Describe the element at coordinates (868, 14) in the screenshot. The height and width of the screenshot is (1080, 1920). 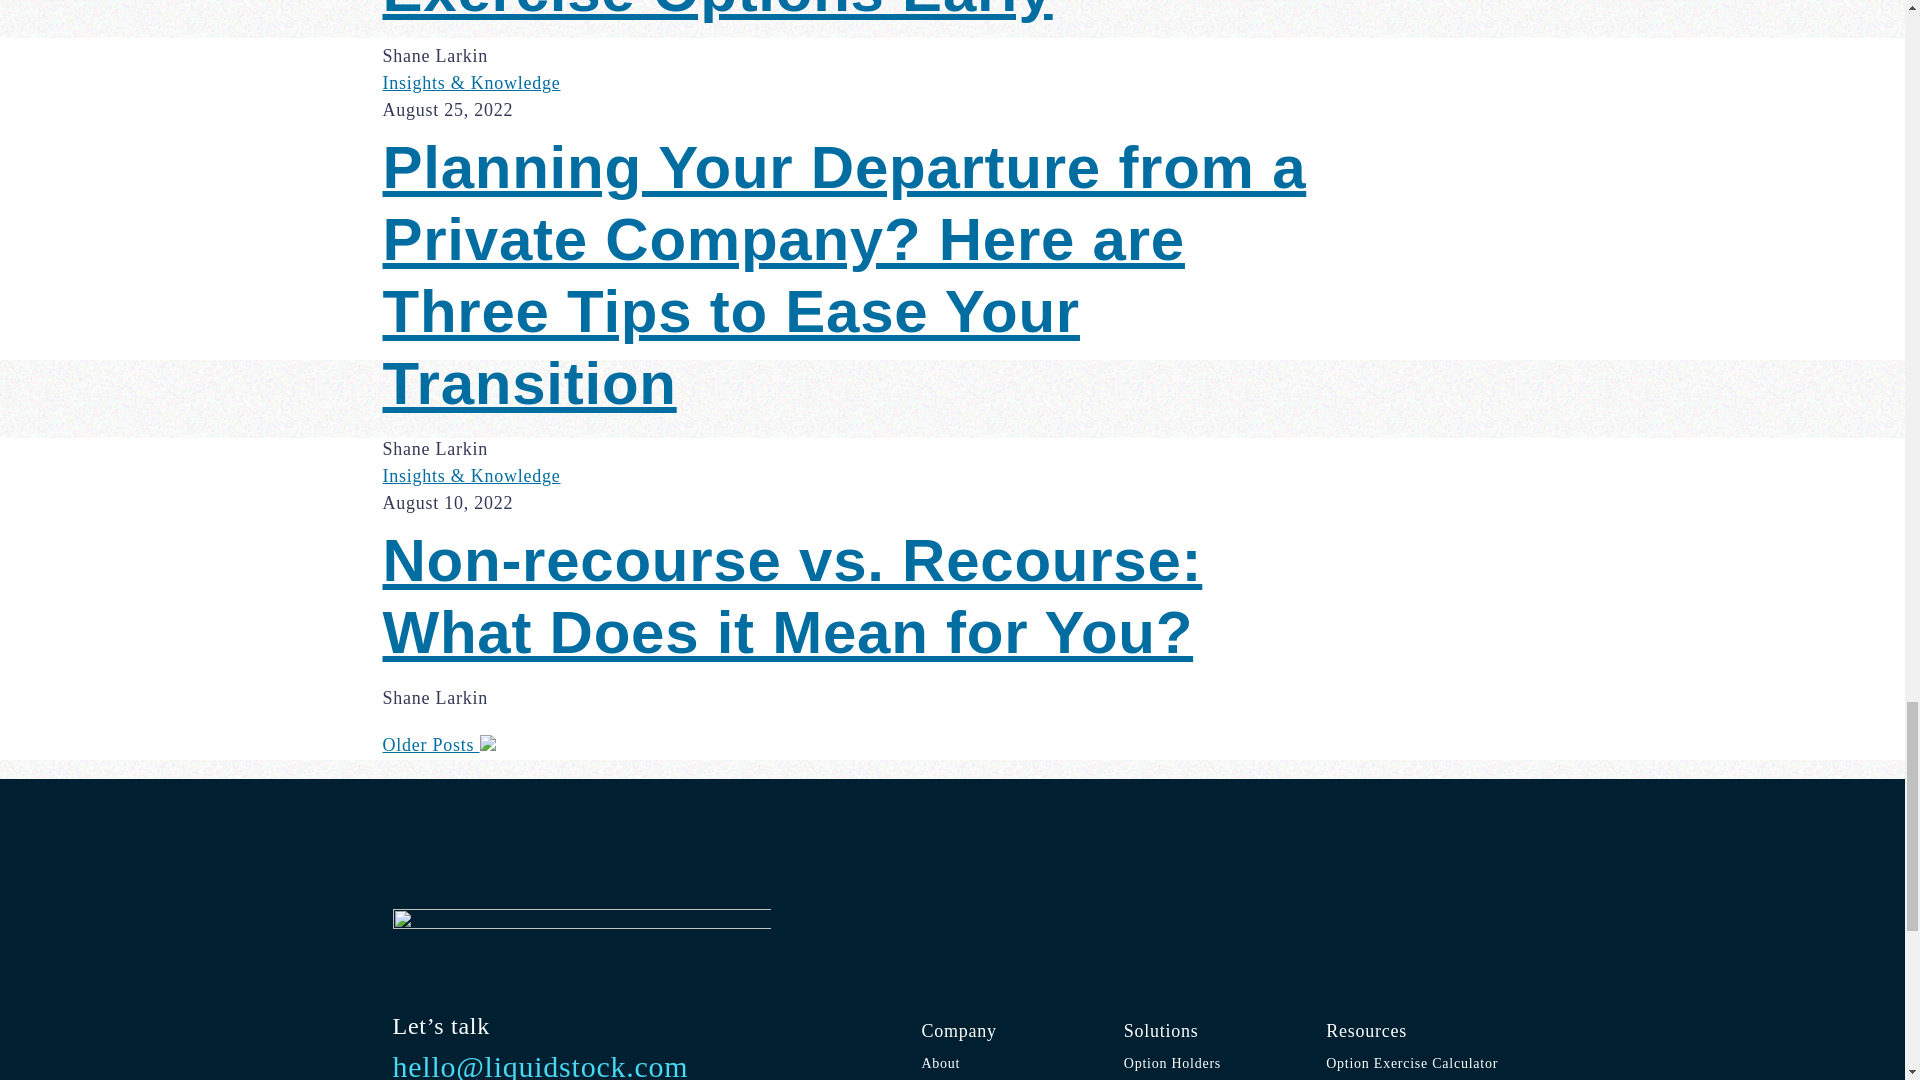
I see `Four Less Obvious Reasons to Exercise Options Early` at that location.